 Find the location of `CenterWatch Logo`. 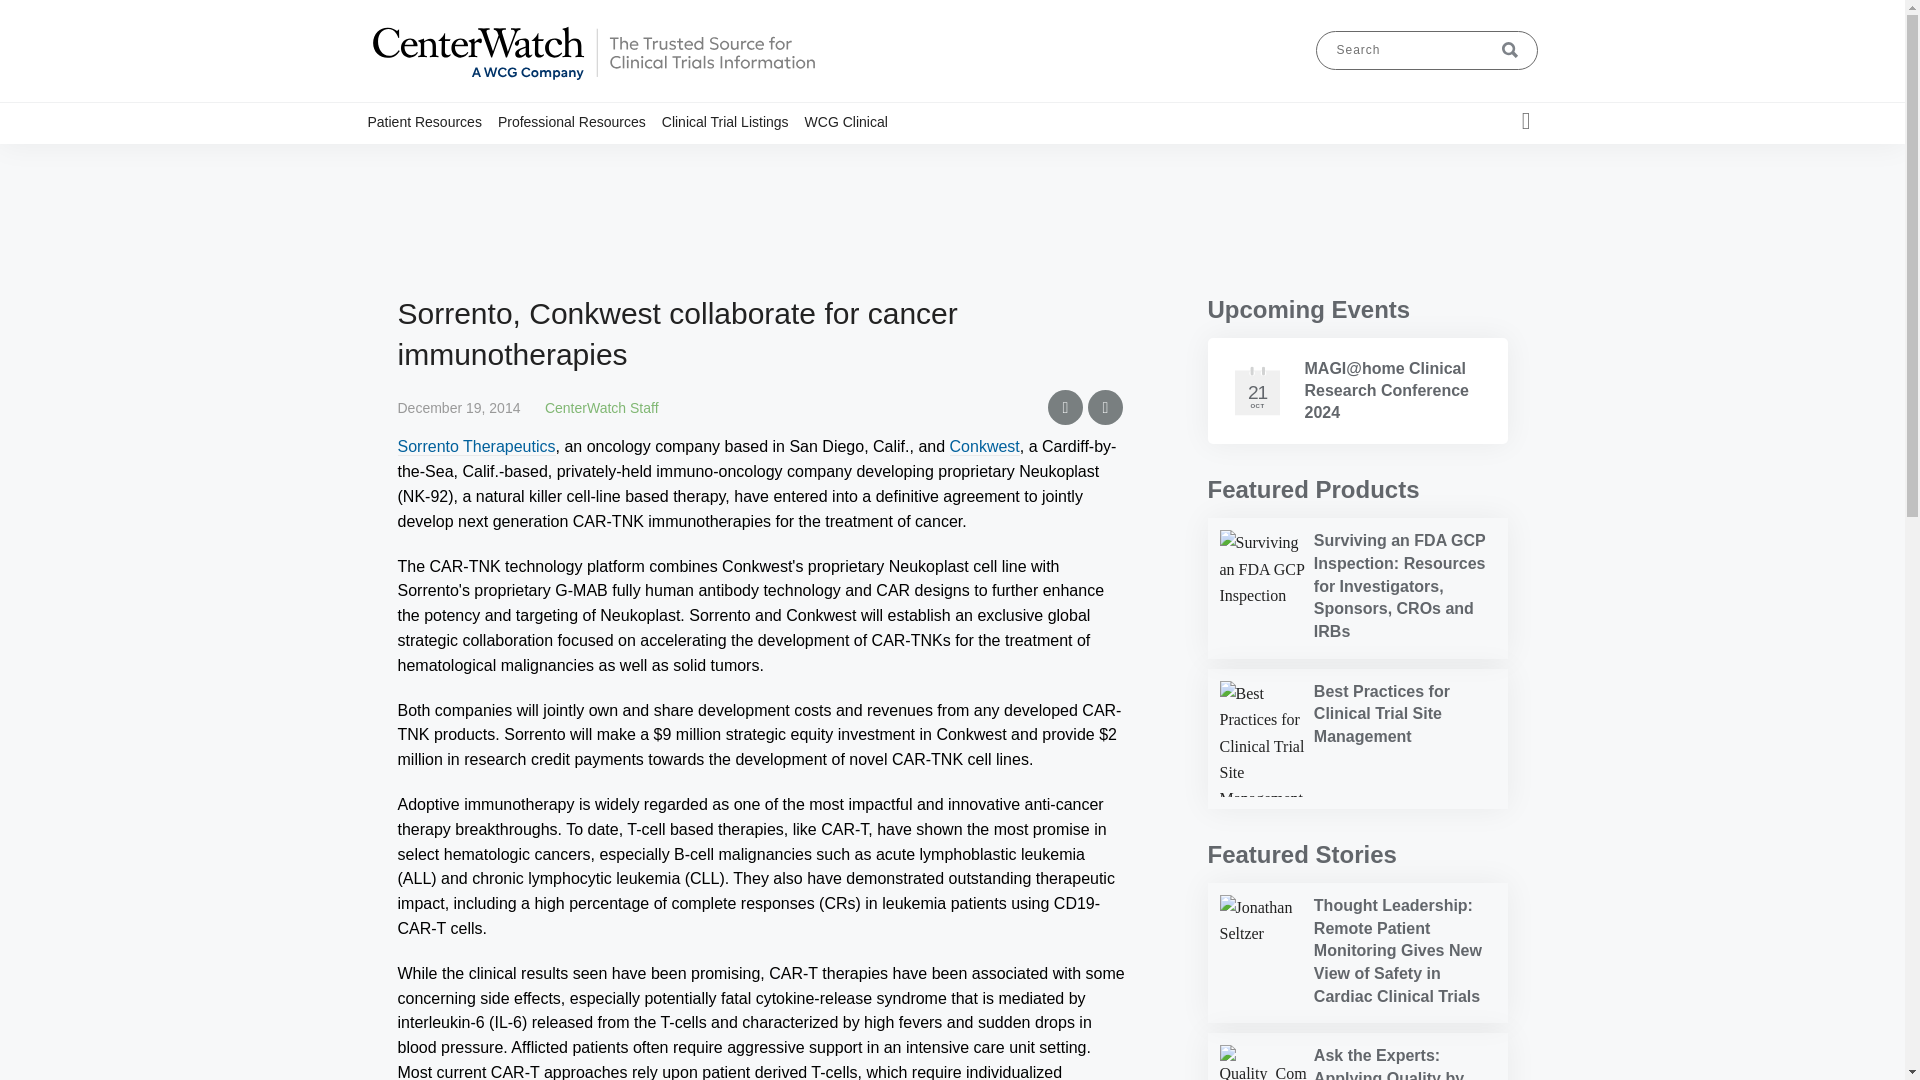

CenterWatch Logo is located at coordinates (592, 80).